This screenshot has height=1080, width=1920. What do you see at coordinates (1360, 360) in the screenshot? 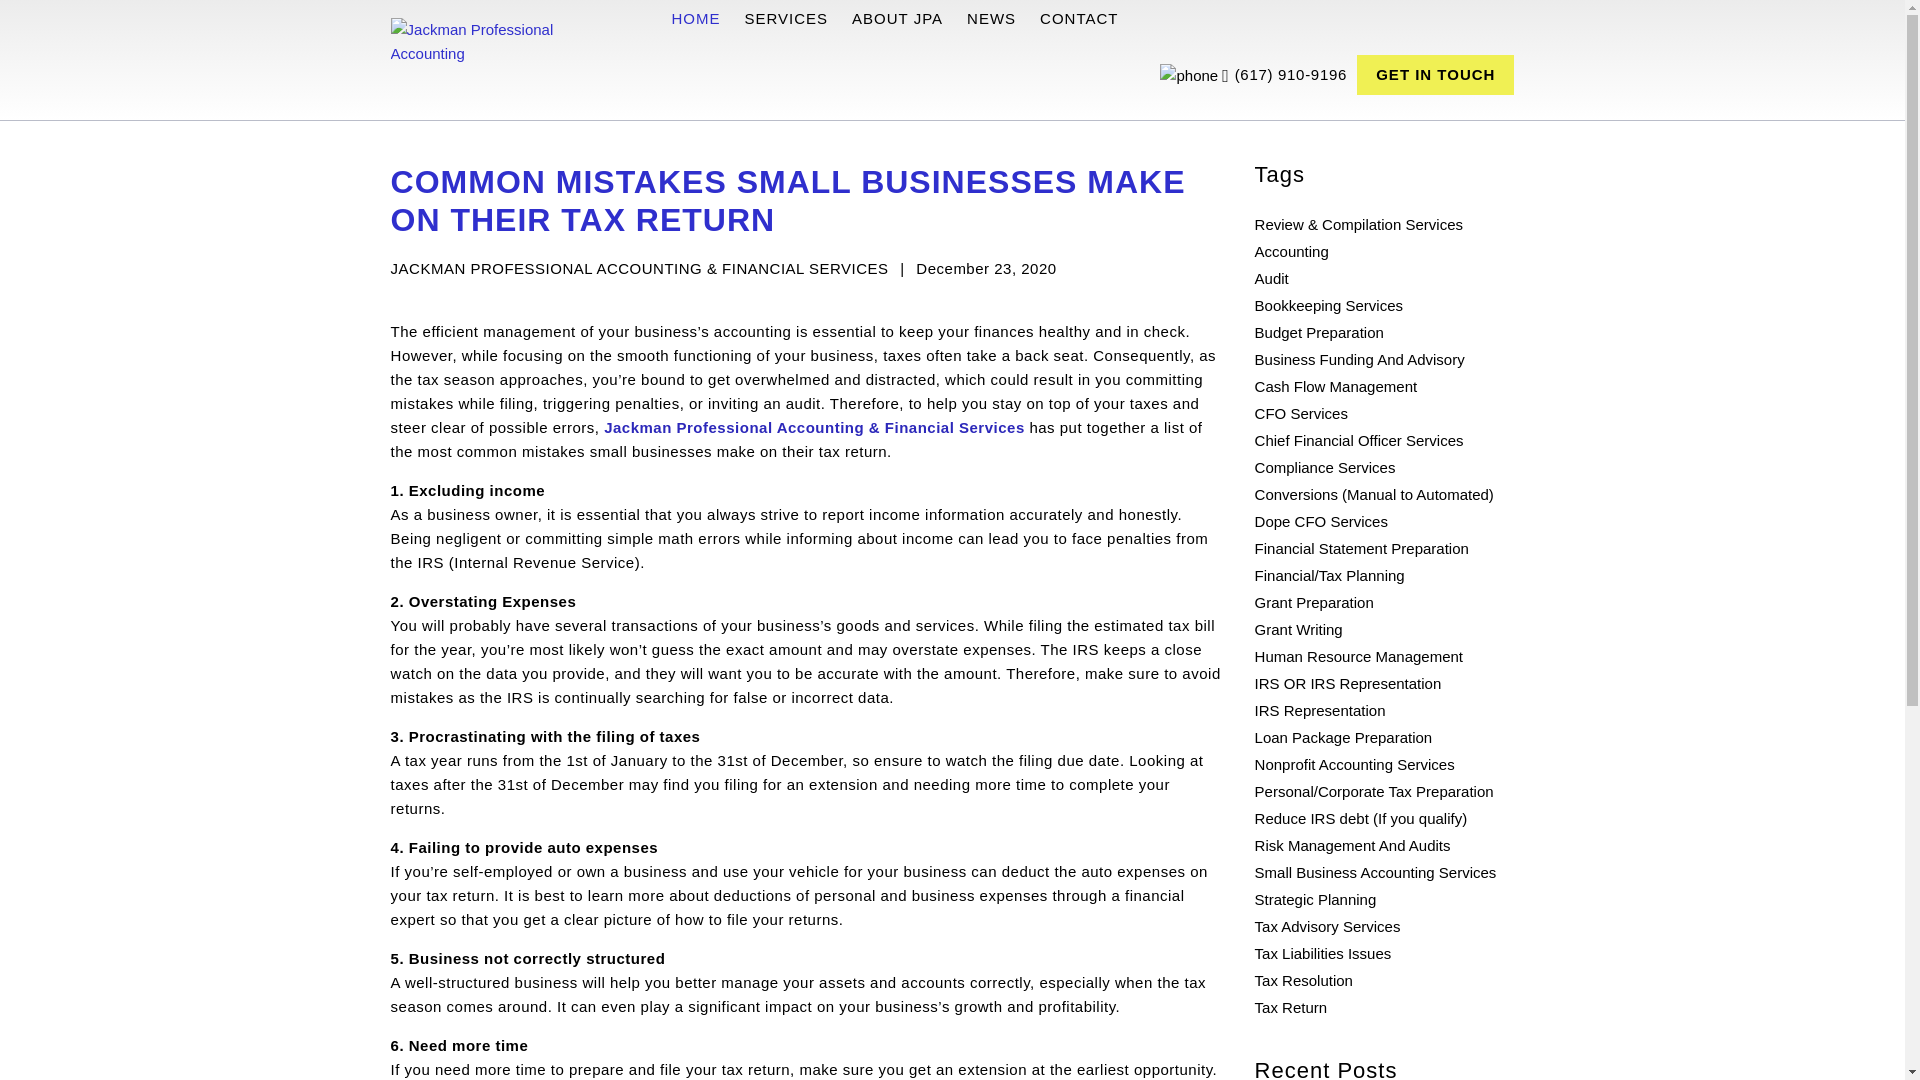
I see `Business Funding And Advisory` at bounding box center [1360, 360].